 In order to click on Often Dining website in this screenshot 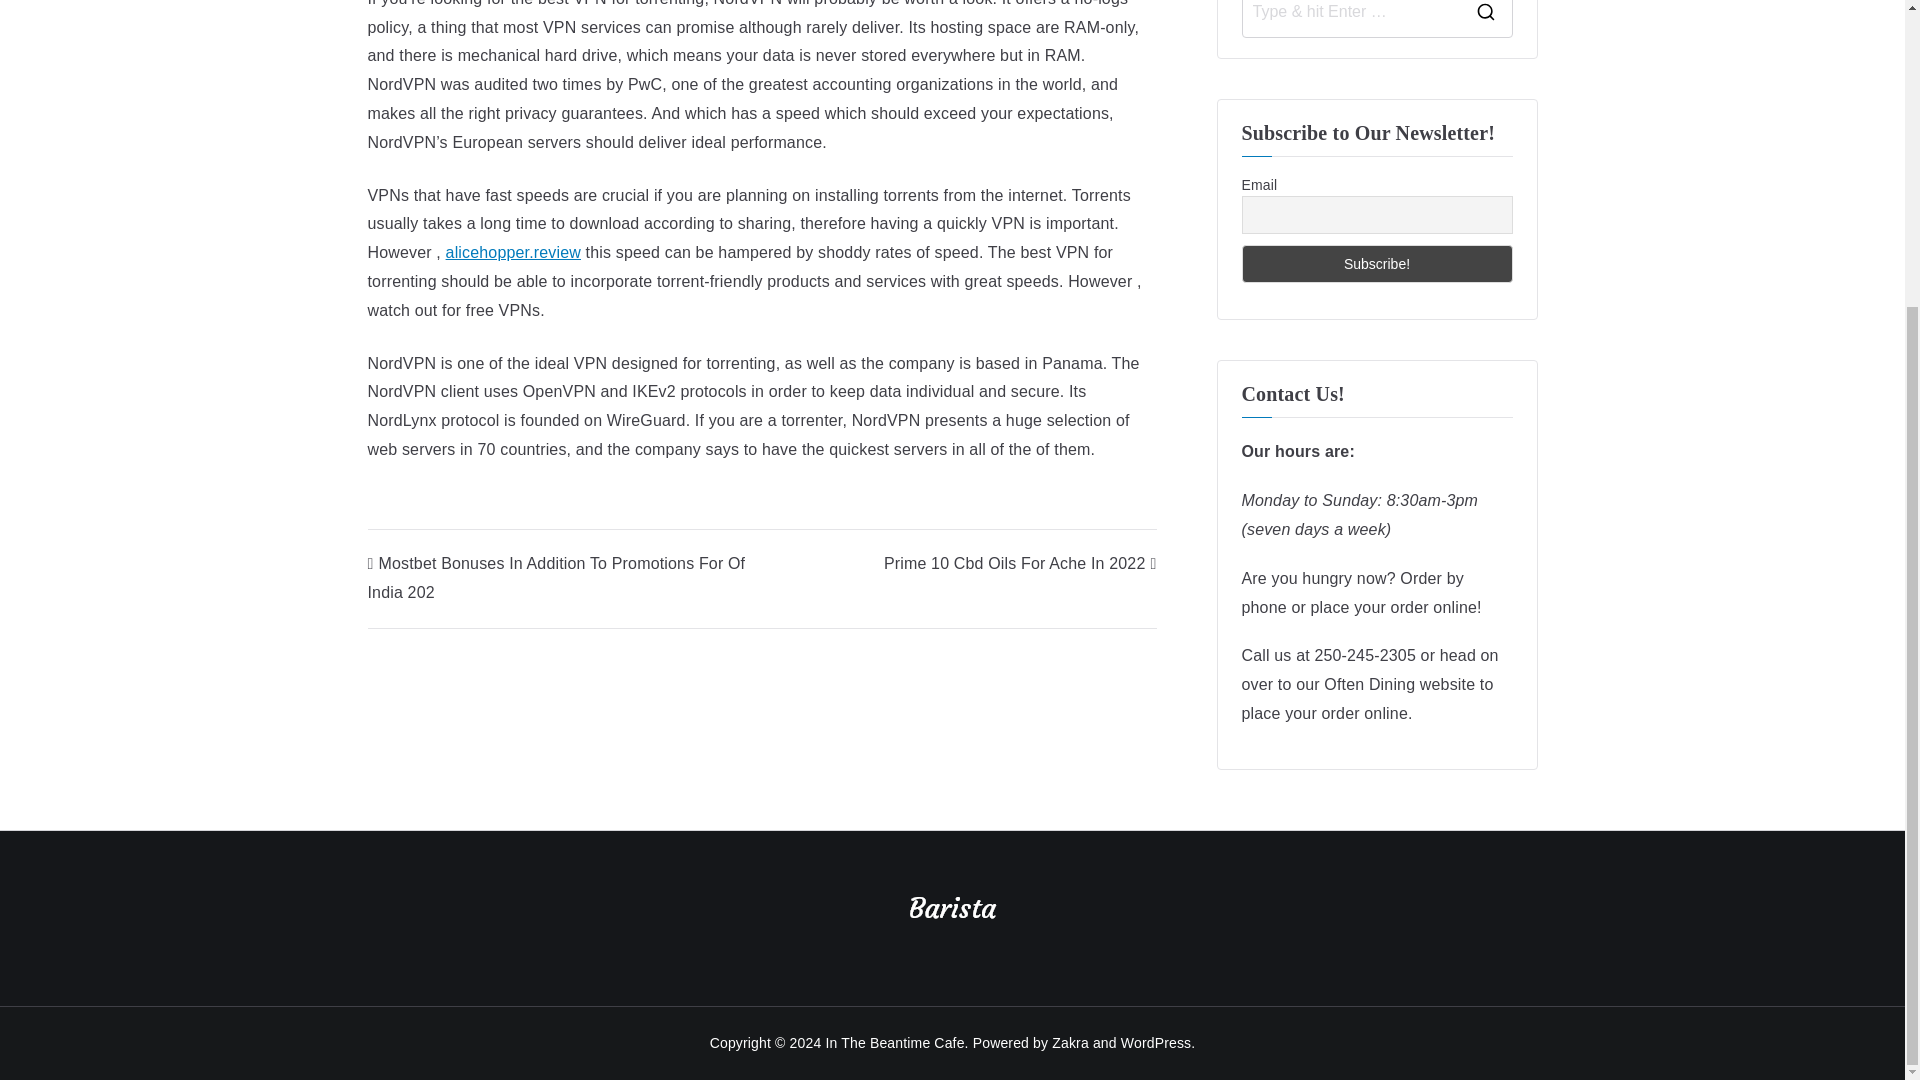, I will do `click(1399, 684)`.